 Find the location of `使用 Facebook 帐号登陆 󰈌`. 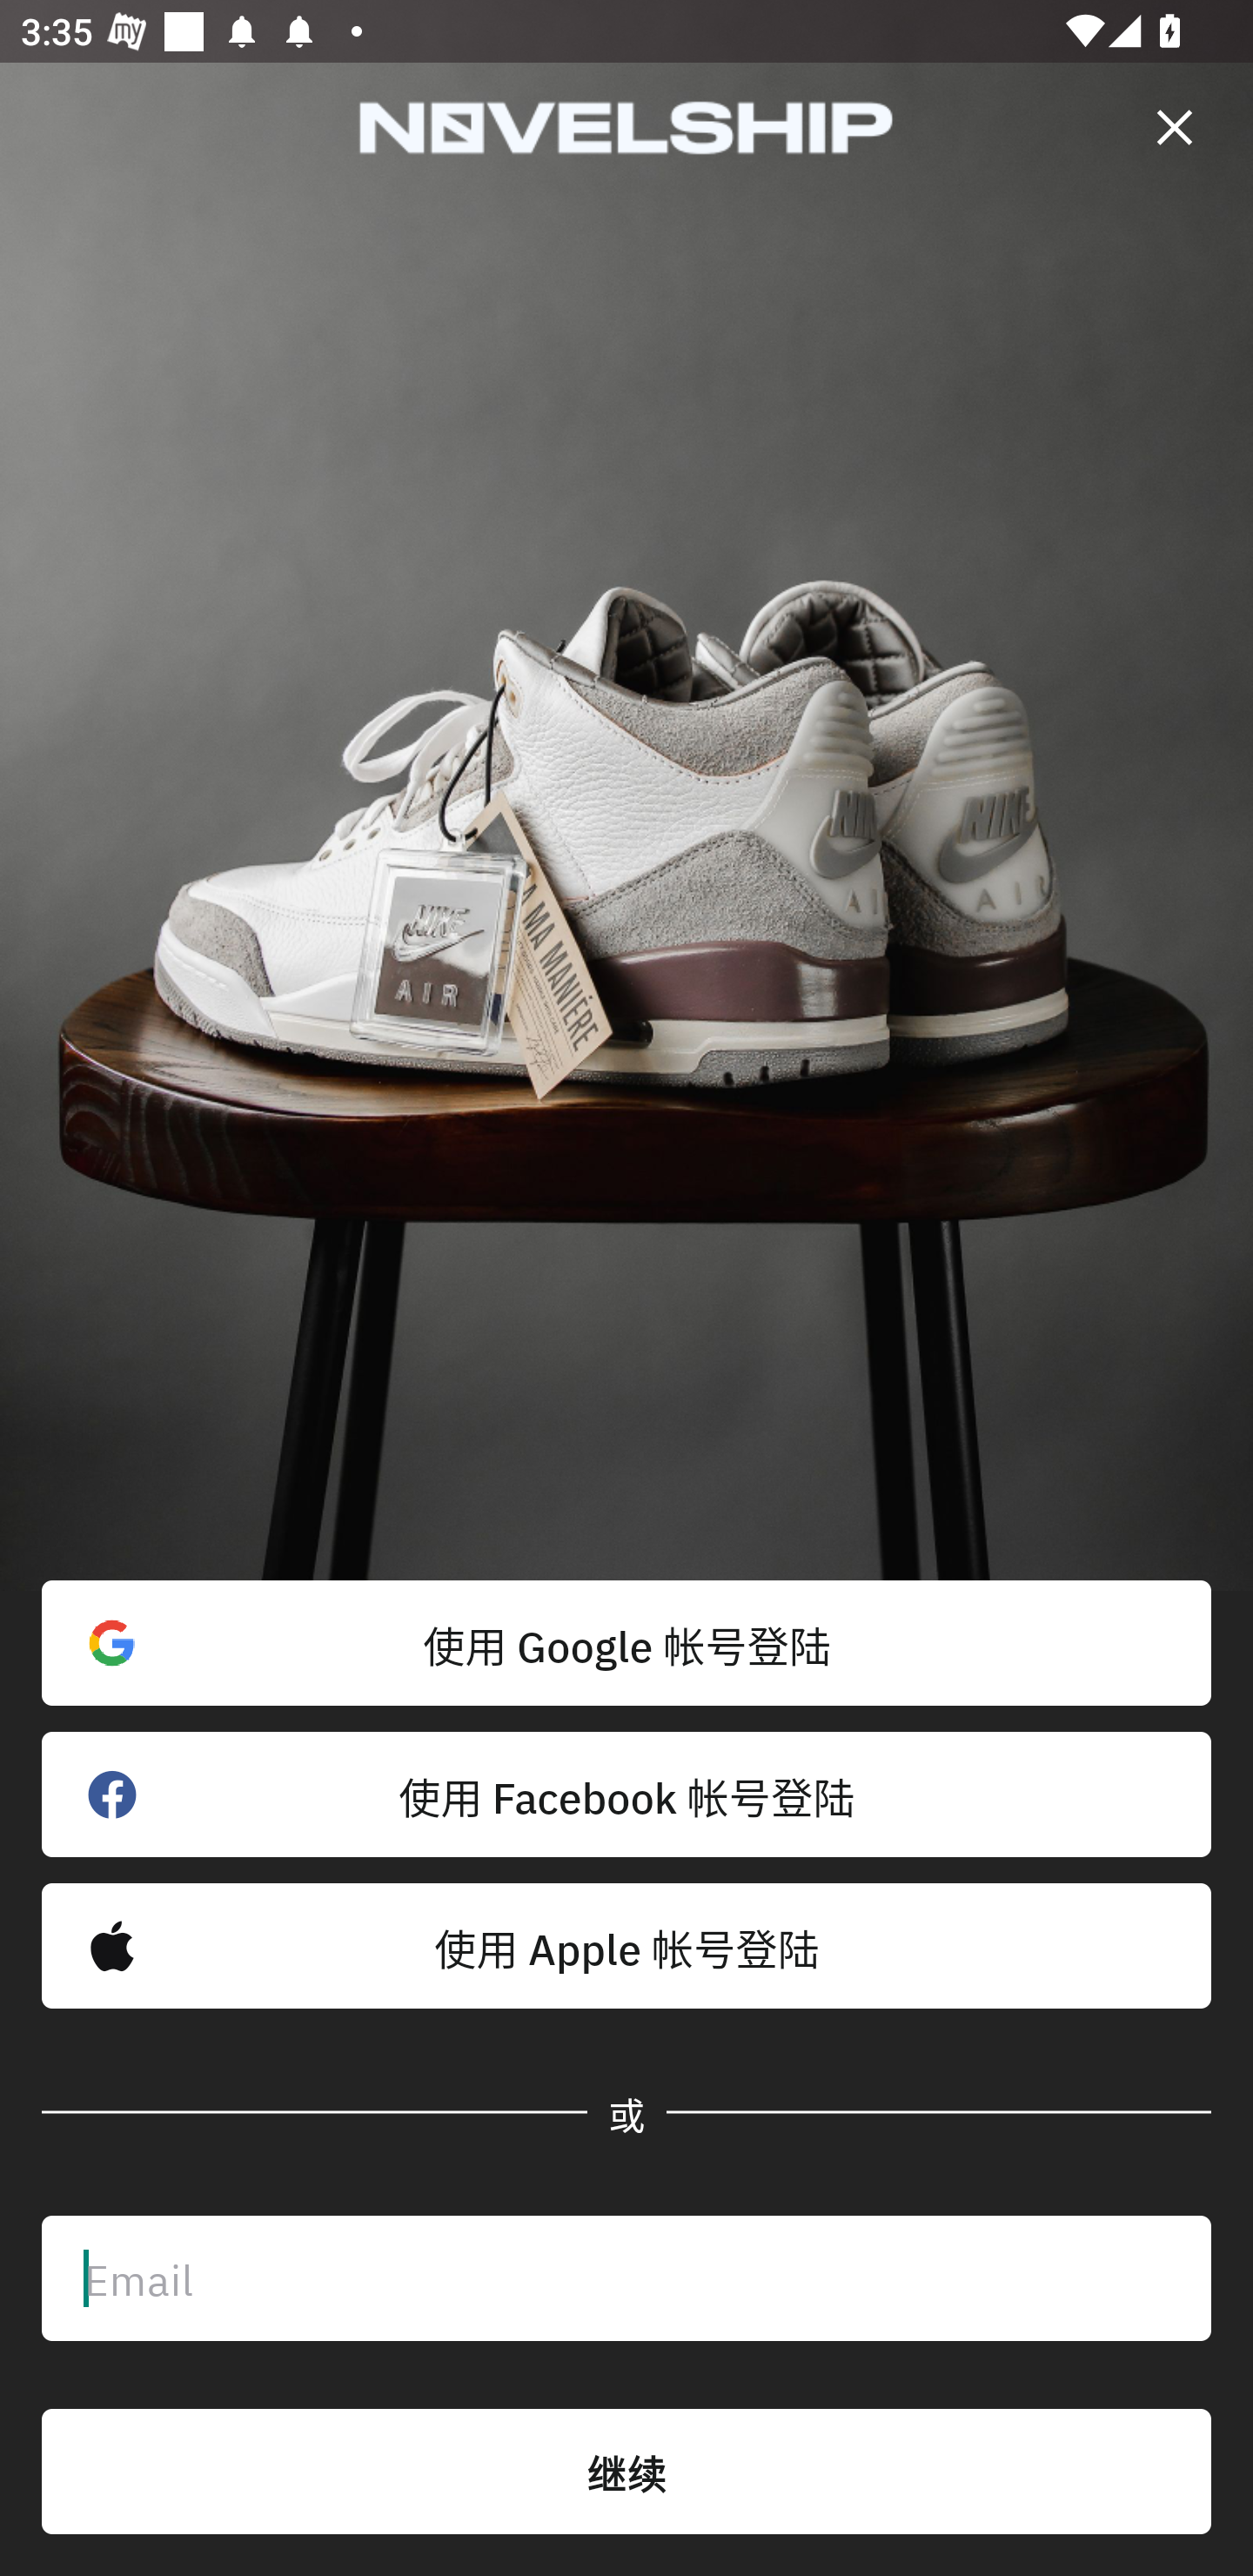

使用 Facebook 帐号登陆 󰈌 is located at coordinates (626, 1794).